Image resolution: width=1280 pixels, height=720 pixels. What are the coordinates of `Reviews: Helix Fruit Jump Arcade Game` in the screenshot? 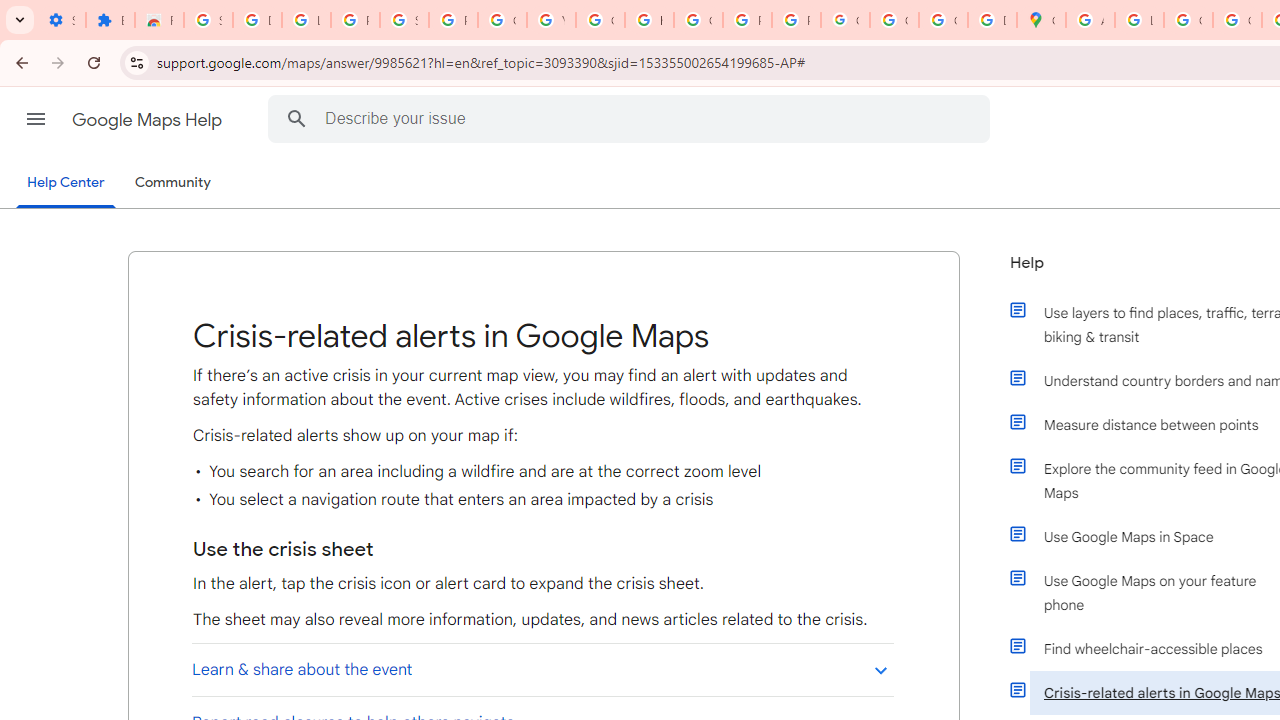 It's located at (159, 20).